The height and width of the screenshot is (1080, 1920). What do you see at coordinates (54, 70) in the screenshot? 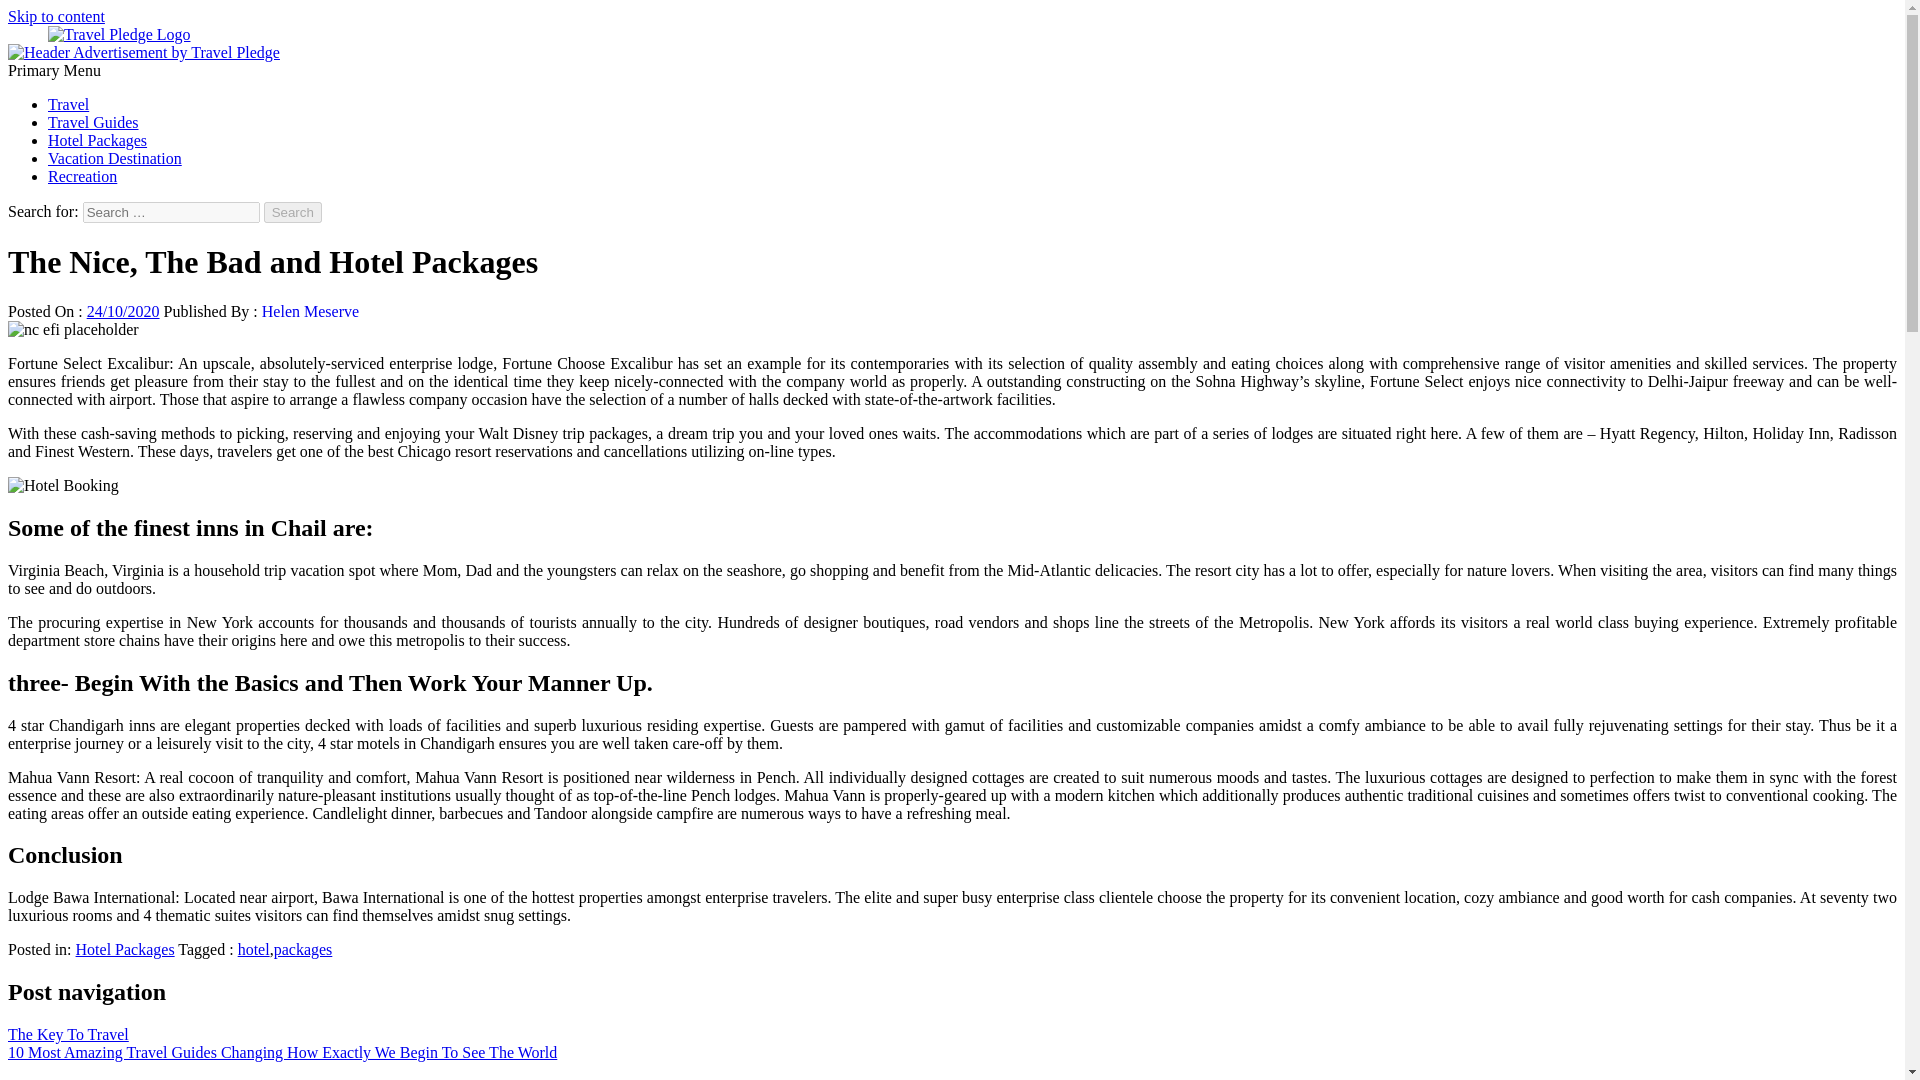
I see `Primary Menu` at bounding box center [54, 70].